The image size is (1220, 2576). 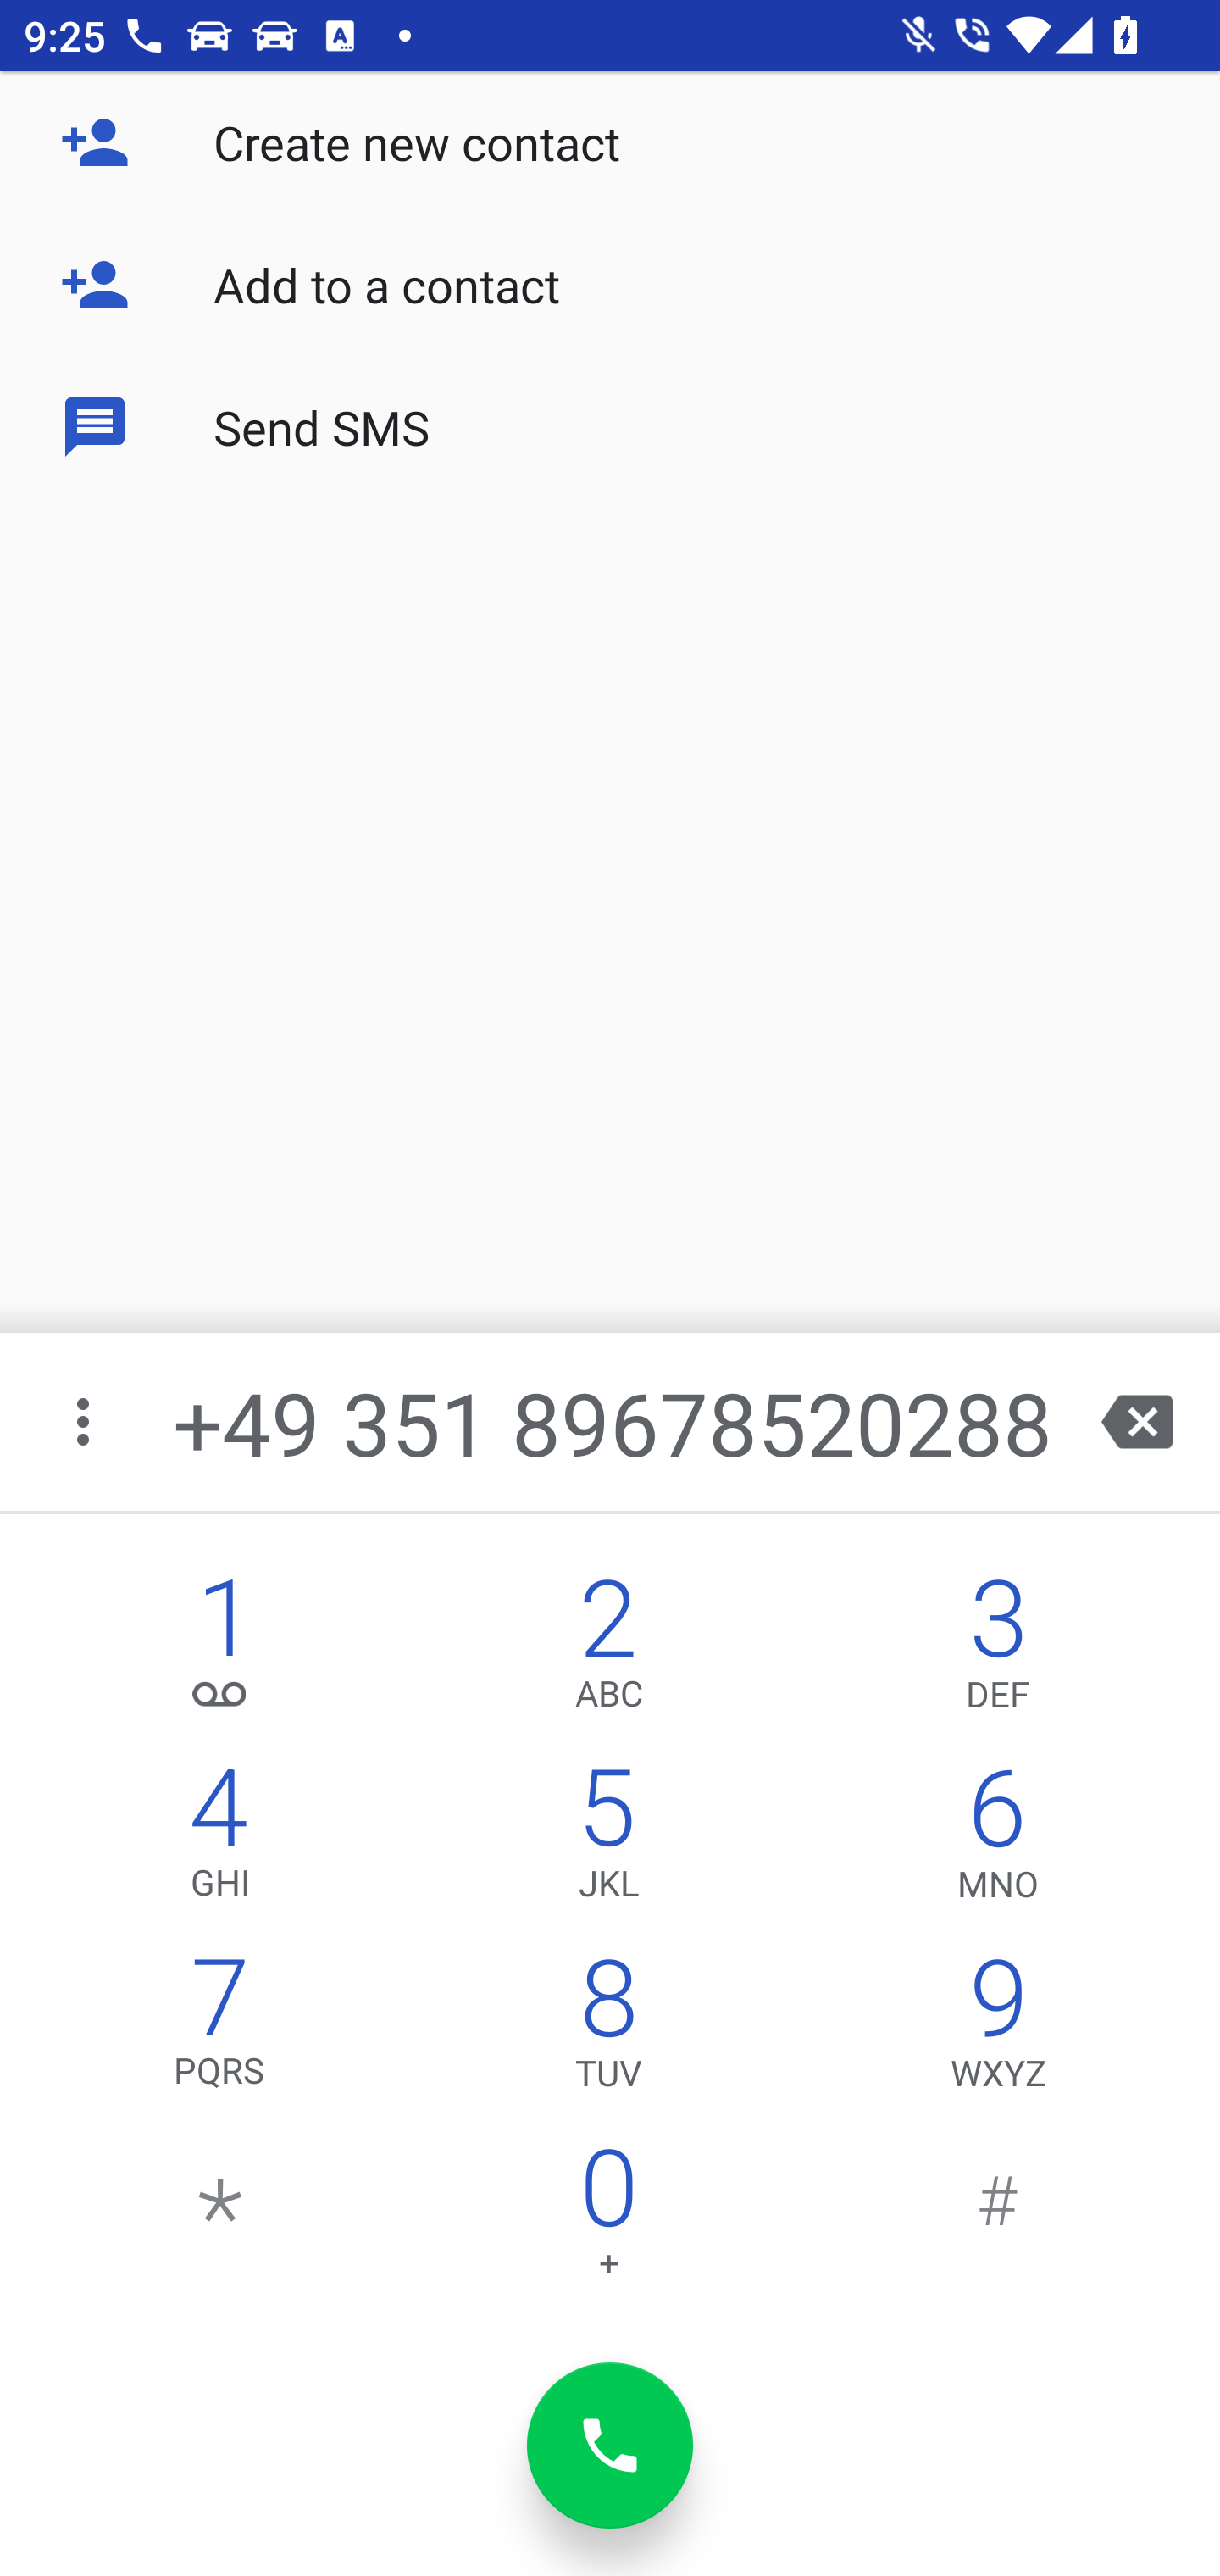 I want to click on 3,DEF 3 DEF, so click(x=998, y=1651).